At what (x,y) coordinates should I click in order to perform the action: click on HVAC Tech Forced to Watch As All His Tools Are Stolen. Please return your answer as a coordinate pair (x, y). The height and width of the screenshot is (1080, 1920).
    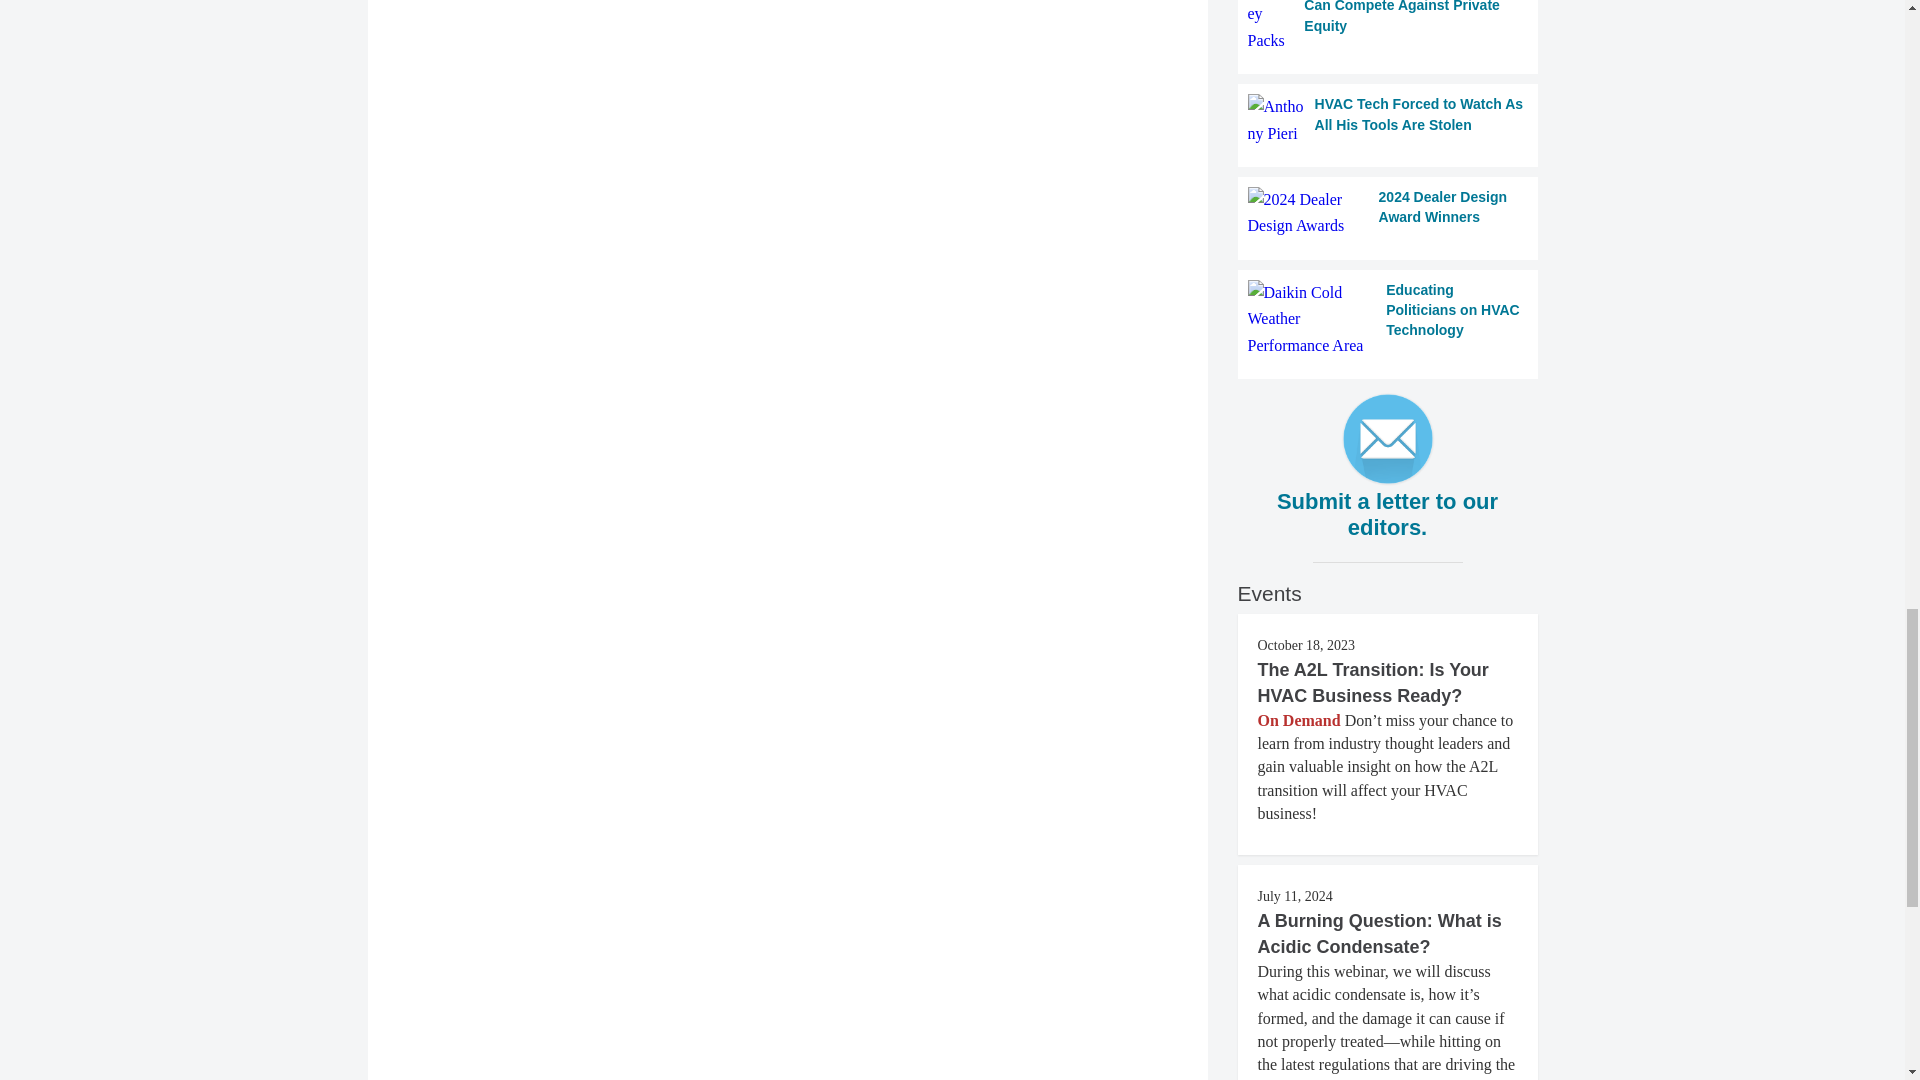
    Looking at the image, I should click on (1388, 120).